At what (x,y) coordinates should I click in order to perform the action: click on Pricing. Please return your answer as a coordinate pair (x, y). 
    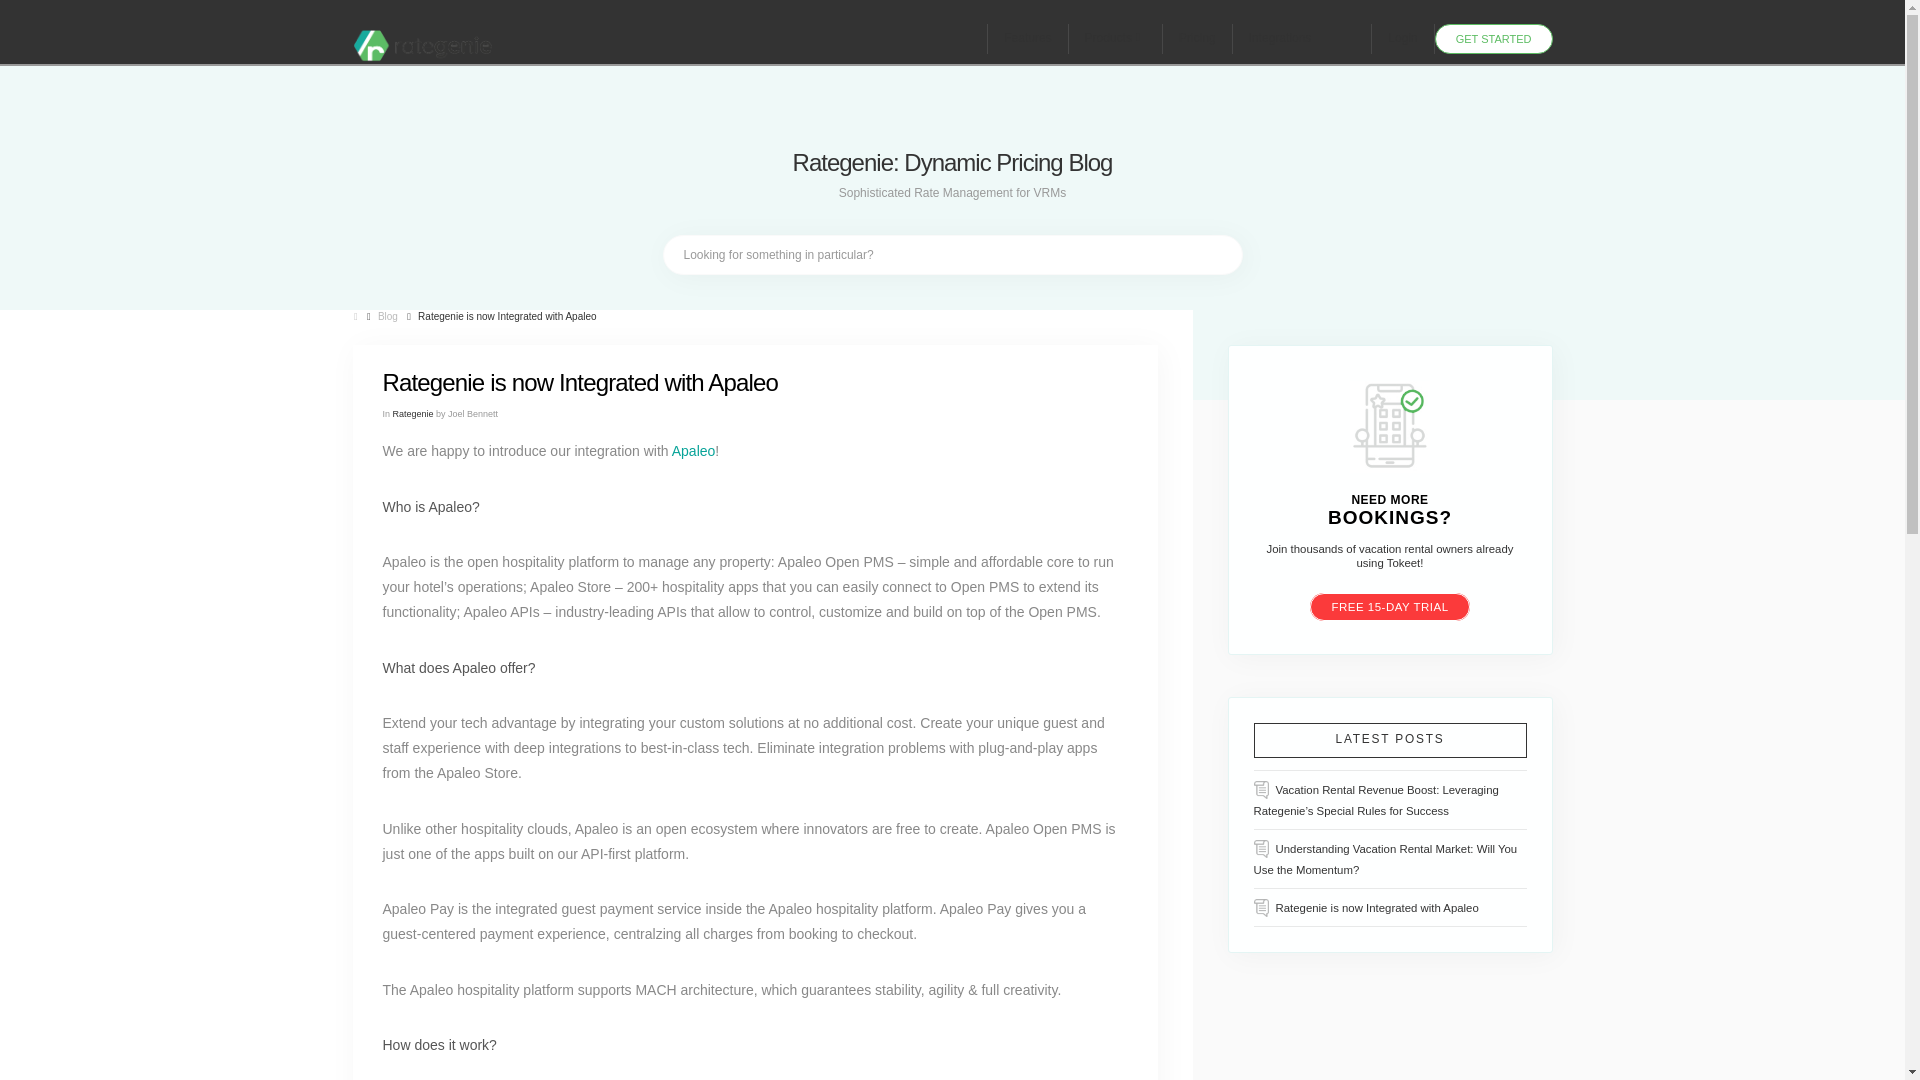
    Looking at the image, I should click on (1198, 38).